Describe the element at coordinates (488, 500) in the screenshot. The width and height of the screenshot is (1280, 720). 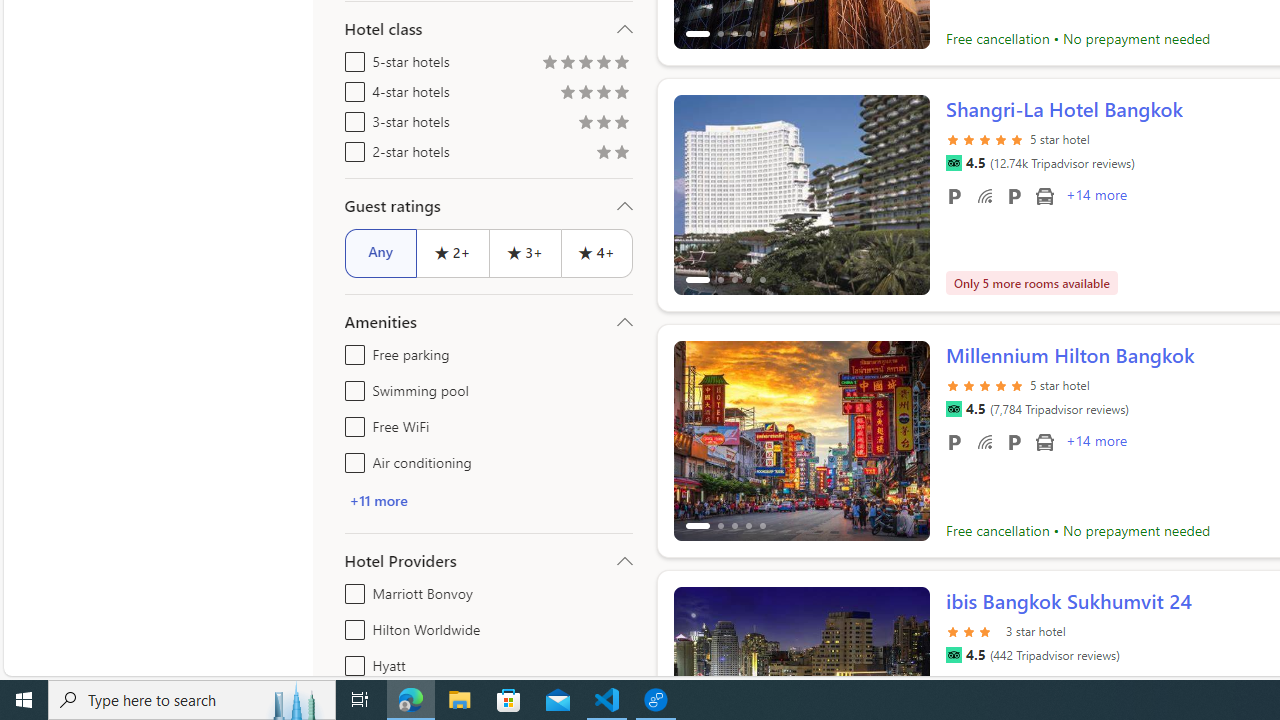
I see `+11 more` at that location.